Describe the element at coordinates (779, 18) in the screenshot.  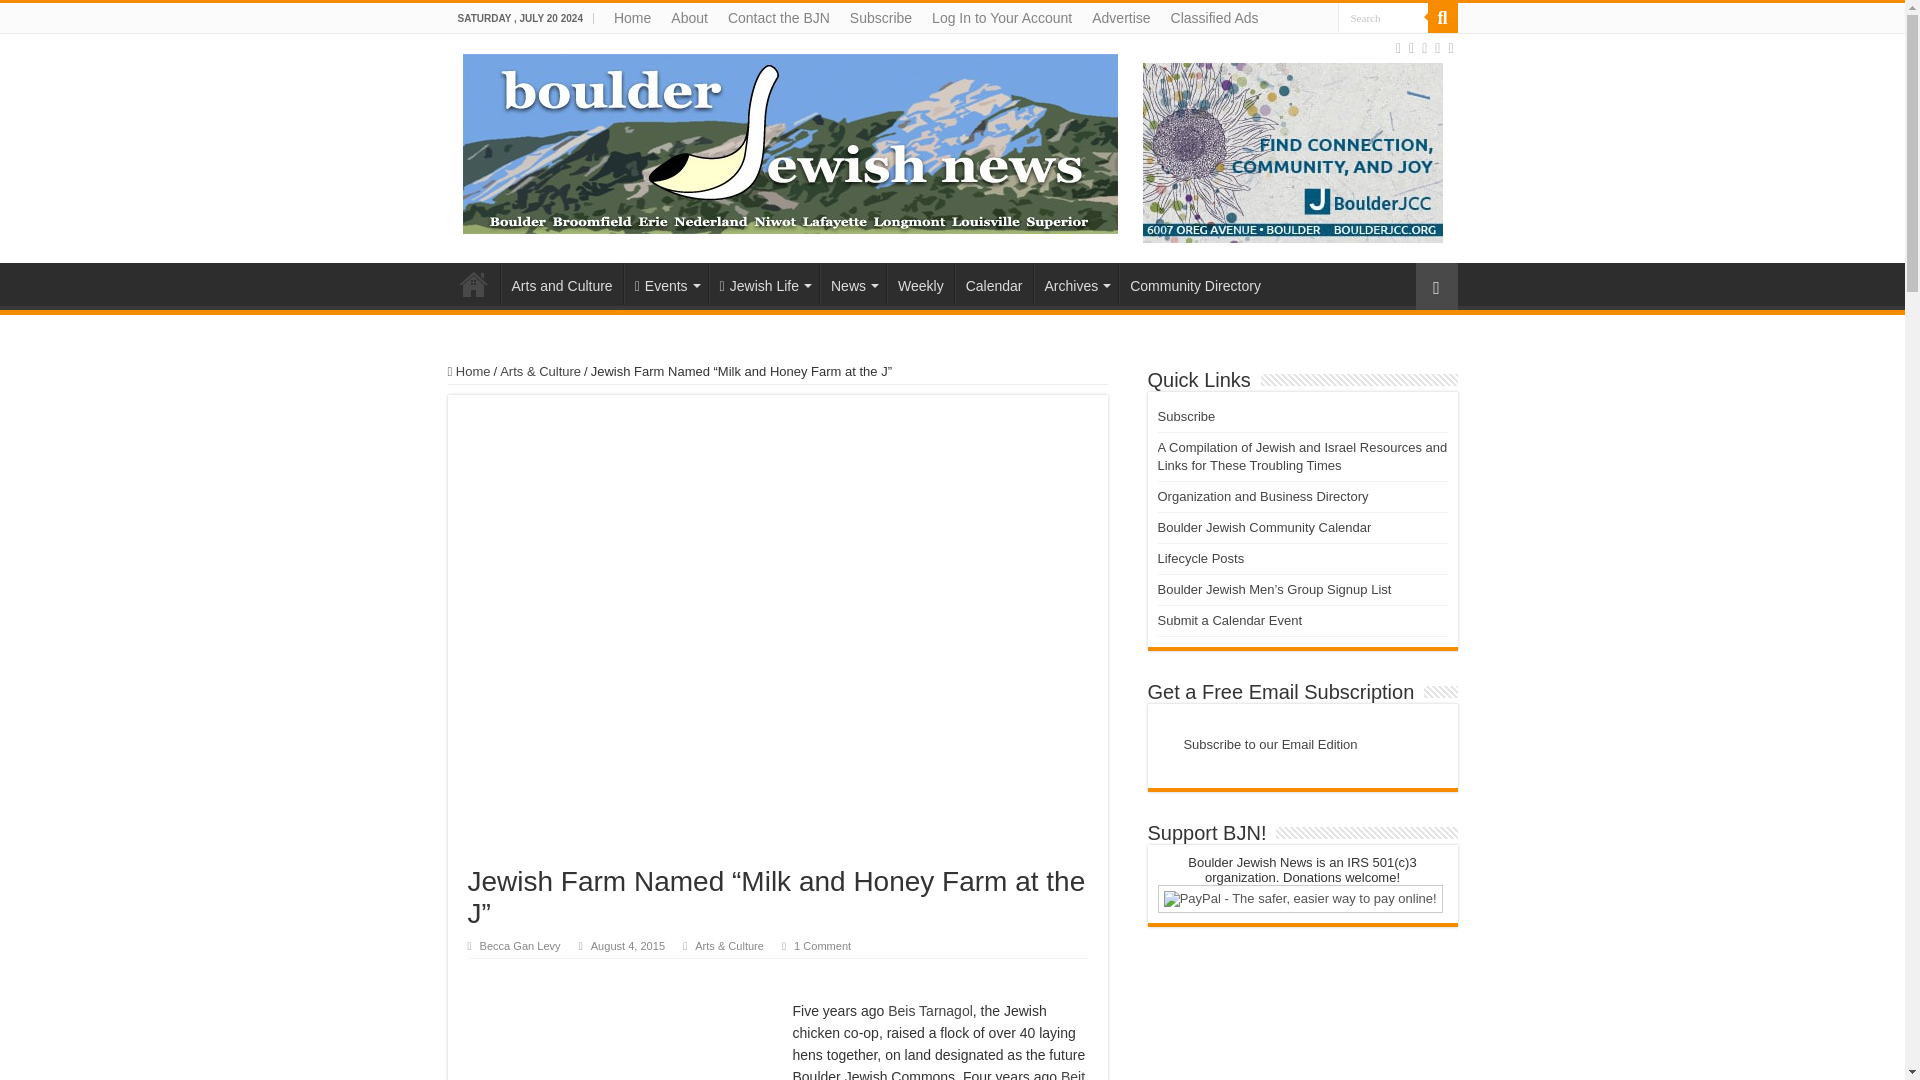
I see `Contact the BJN` at that location.